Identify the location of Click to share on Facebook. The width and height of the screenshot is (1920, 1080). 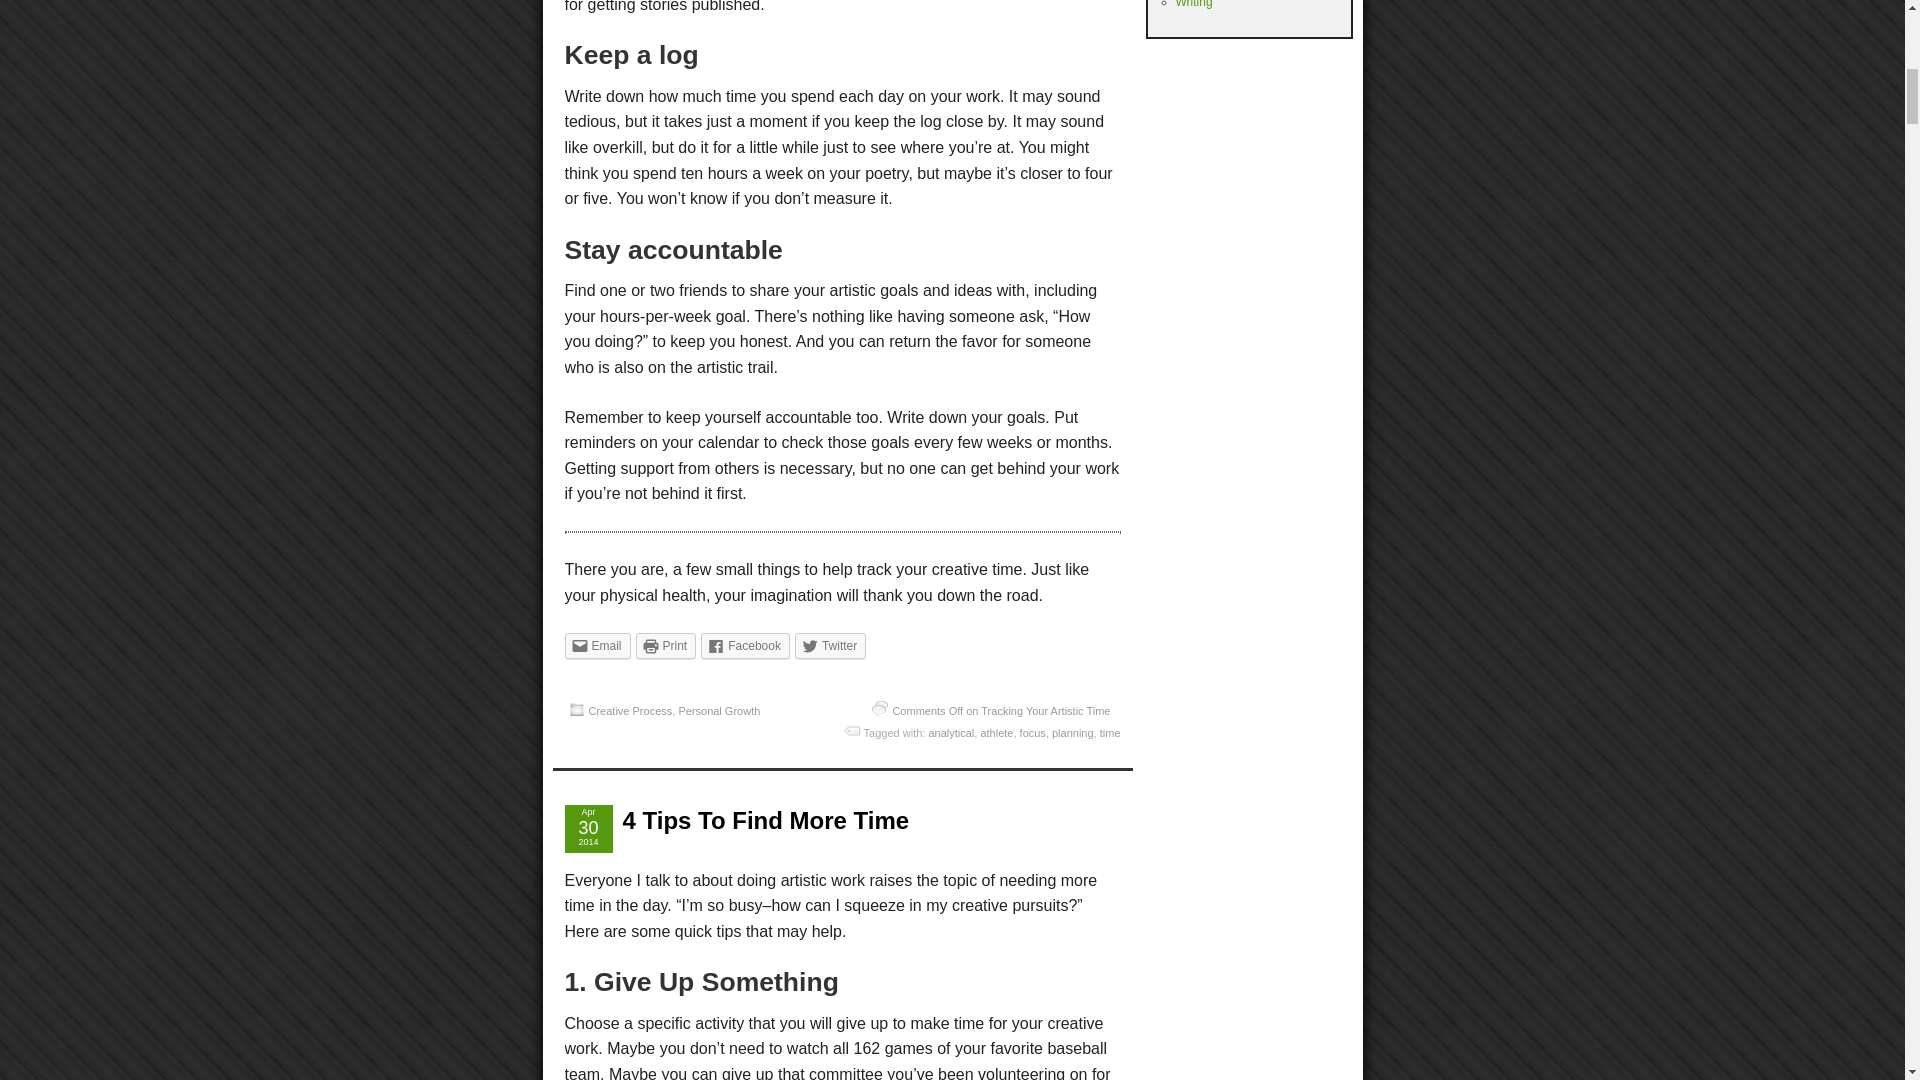
(744, 645).